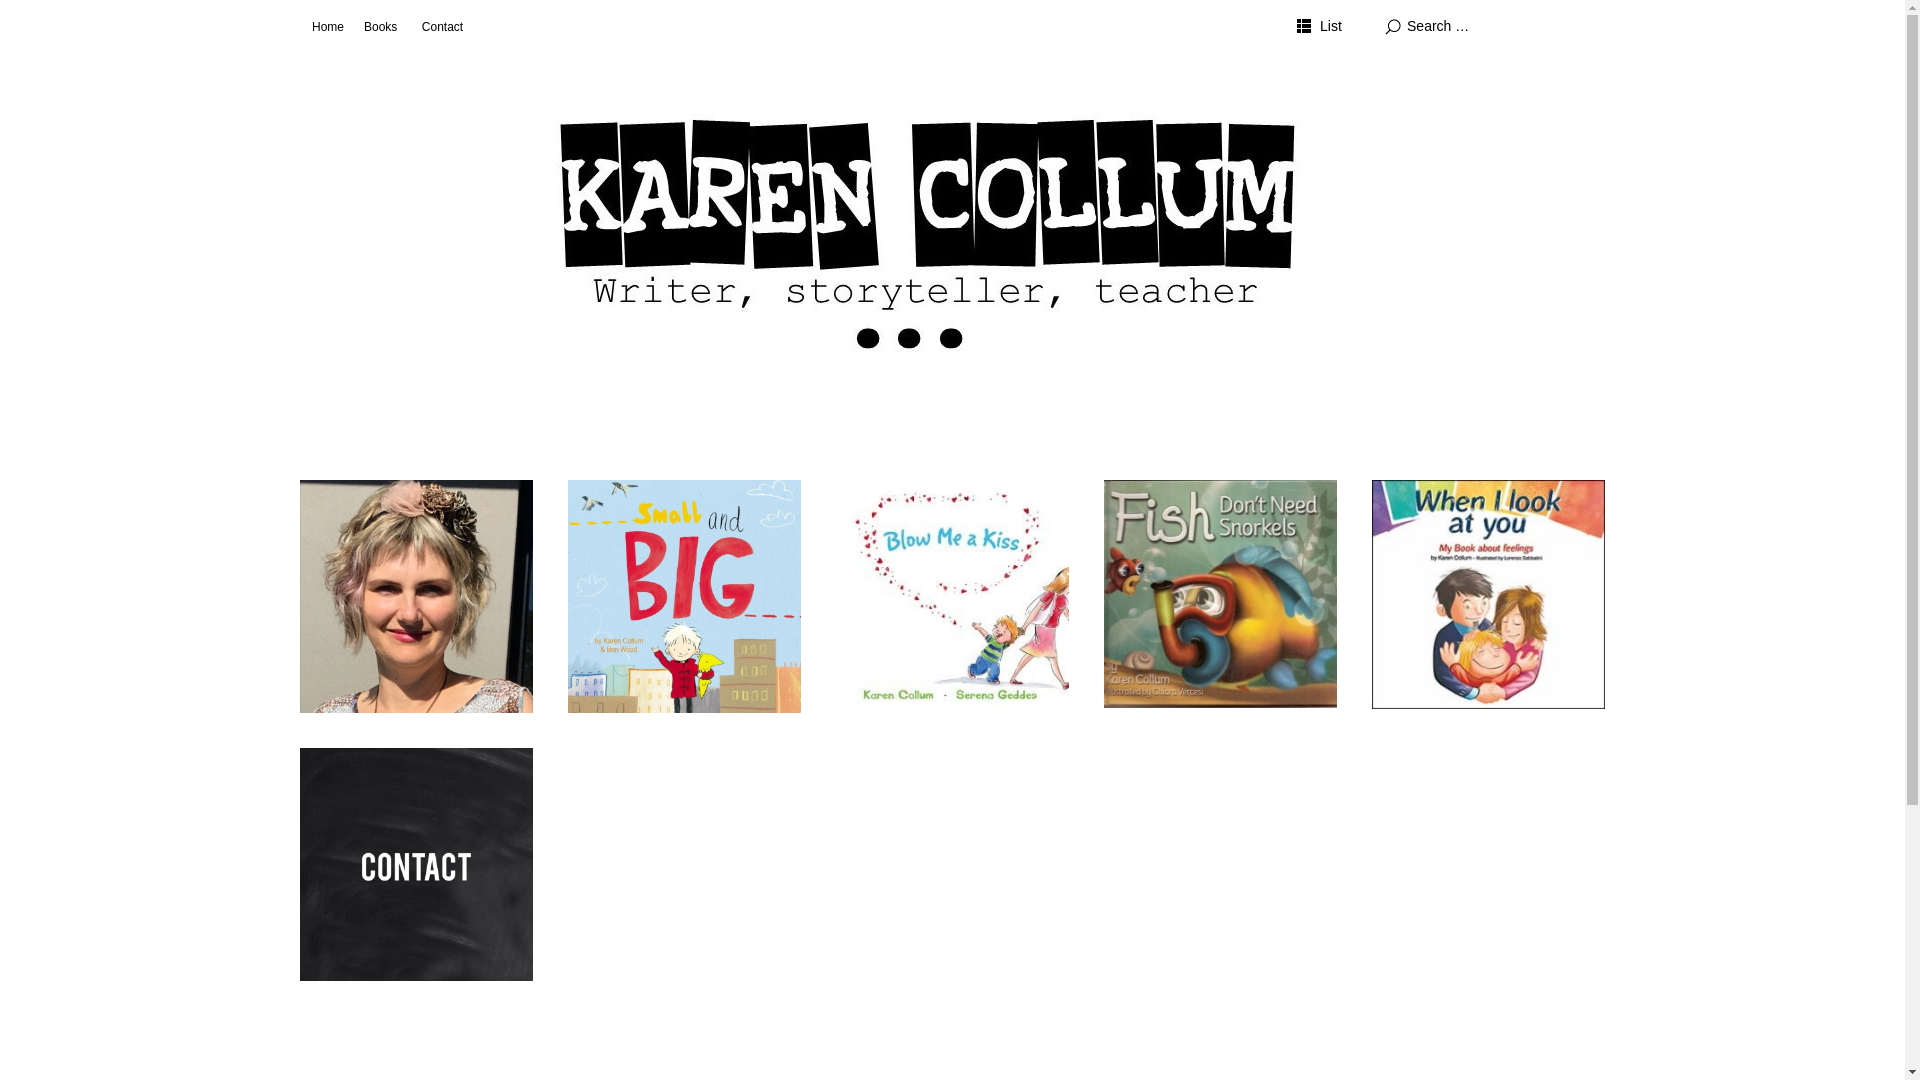 The width and height of the screenshot is (1920, 1080). Describe the element at coordinates (1320, 27) in the screenshot. I see `List` at that location.